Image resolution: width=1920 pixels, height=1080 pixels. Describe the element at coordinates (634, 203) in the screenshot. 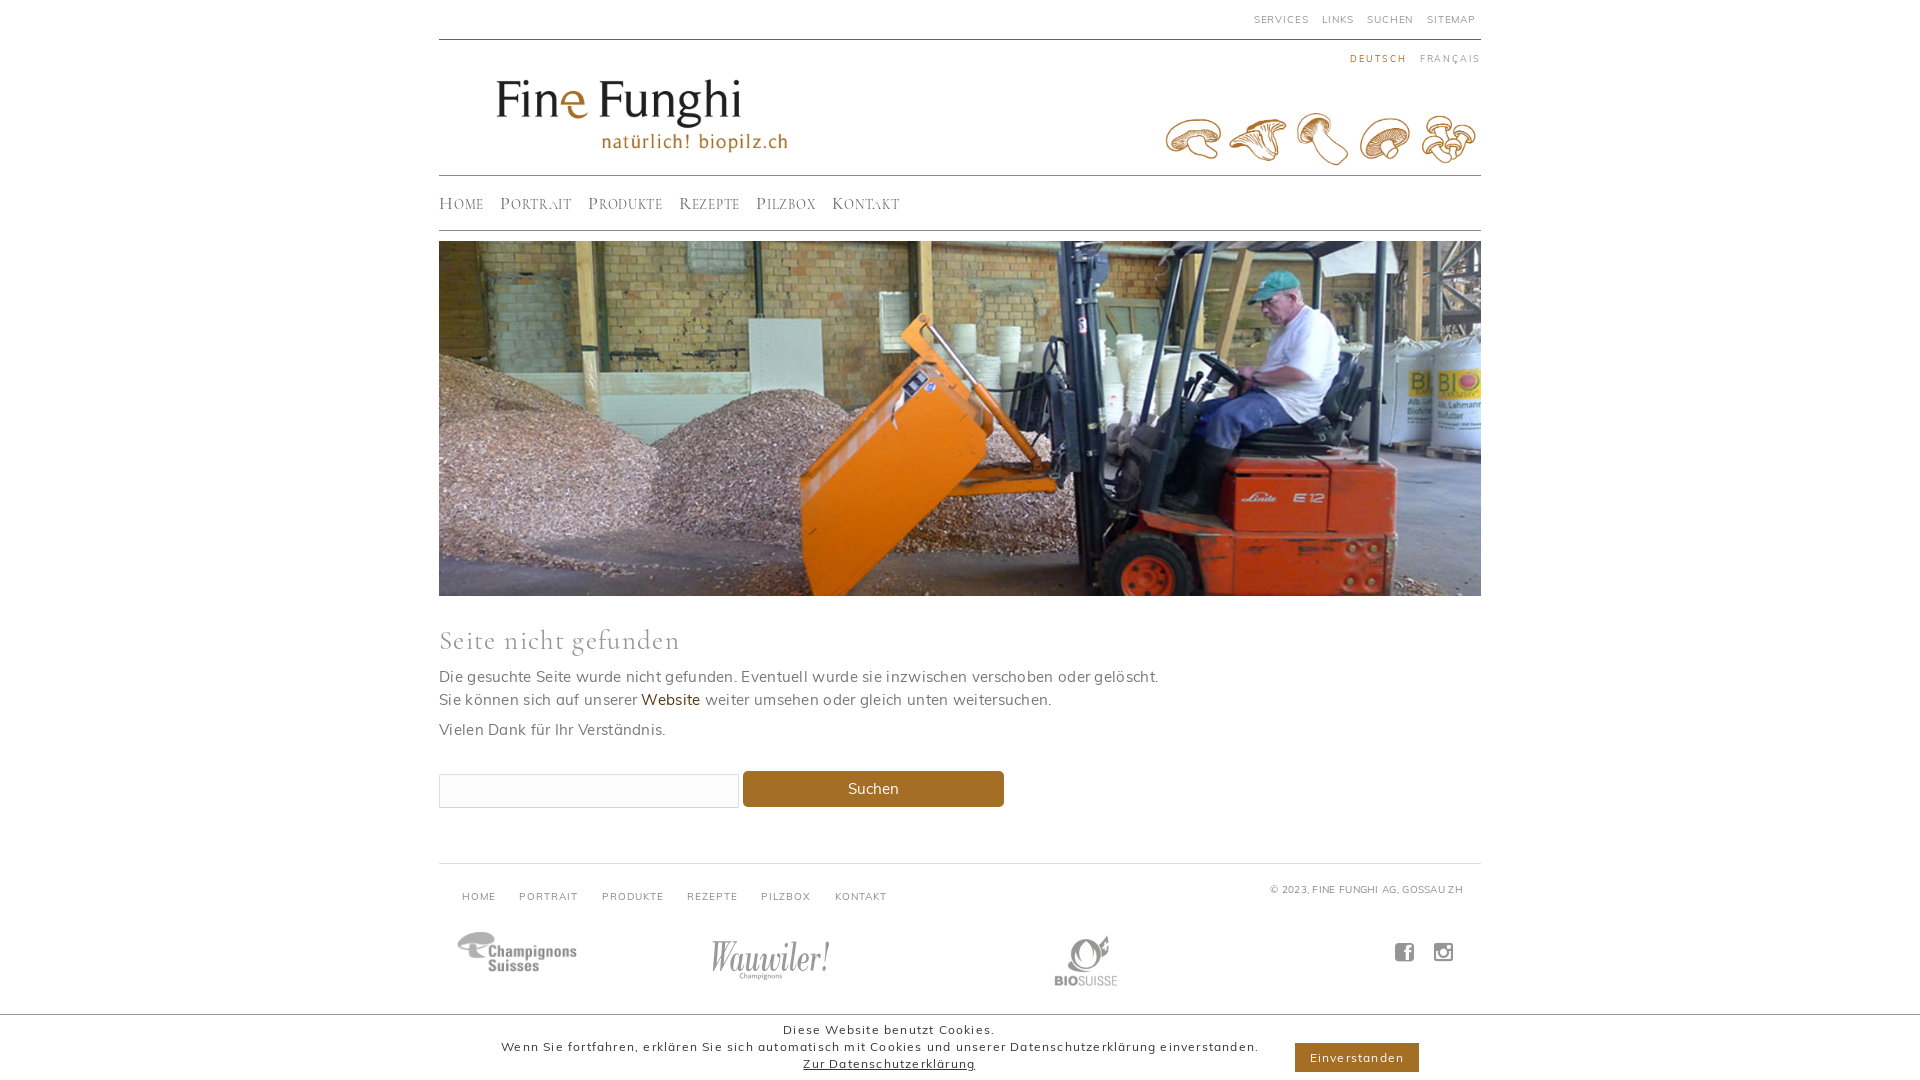

I see `Produkte` at that location.